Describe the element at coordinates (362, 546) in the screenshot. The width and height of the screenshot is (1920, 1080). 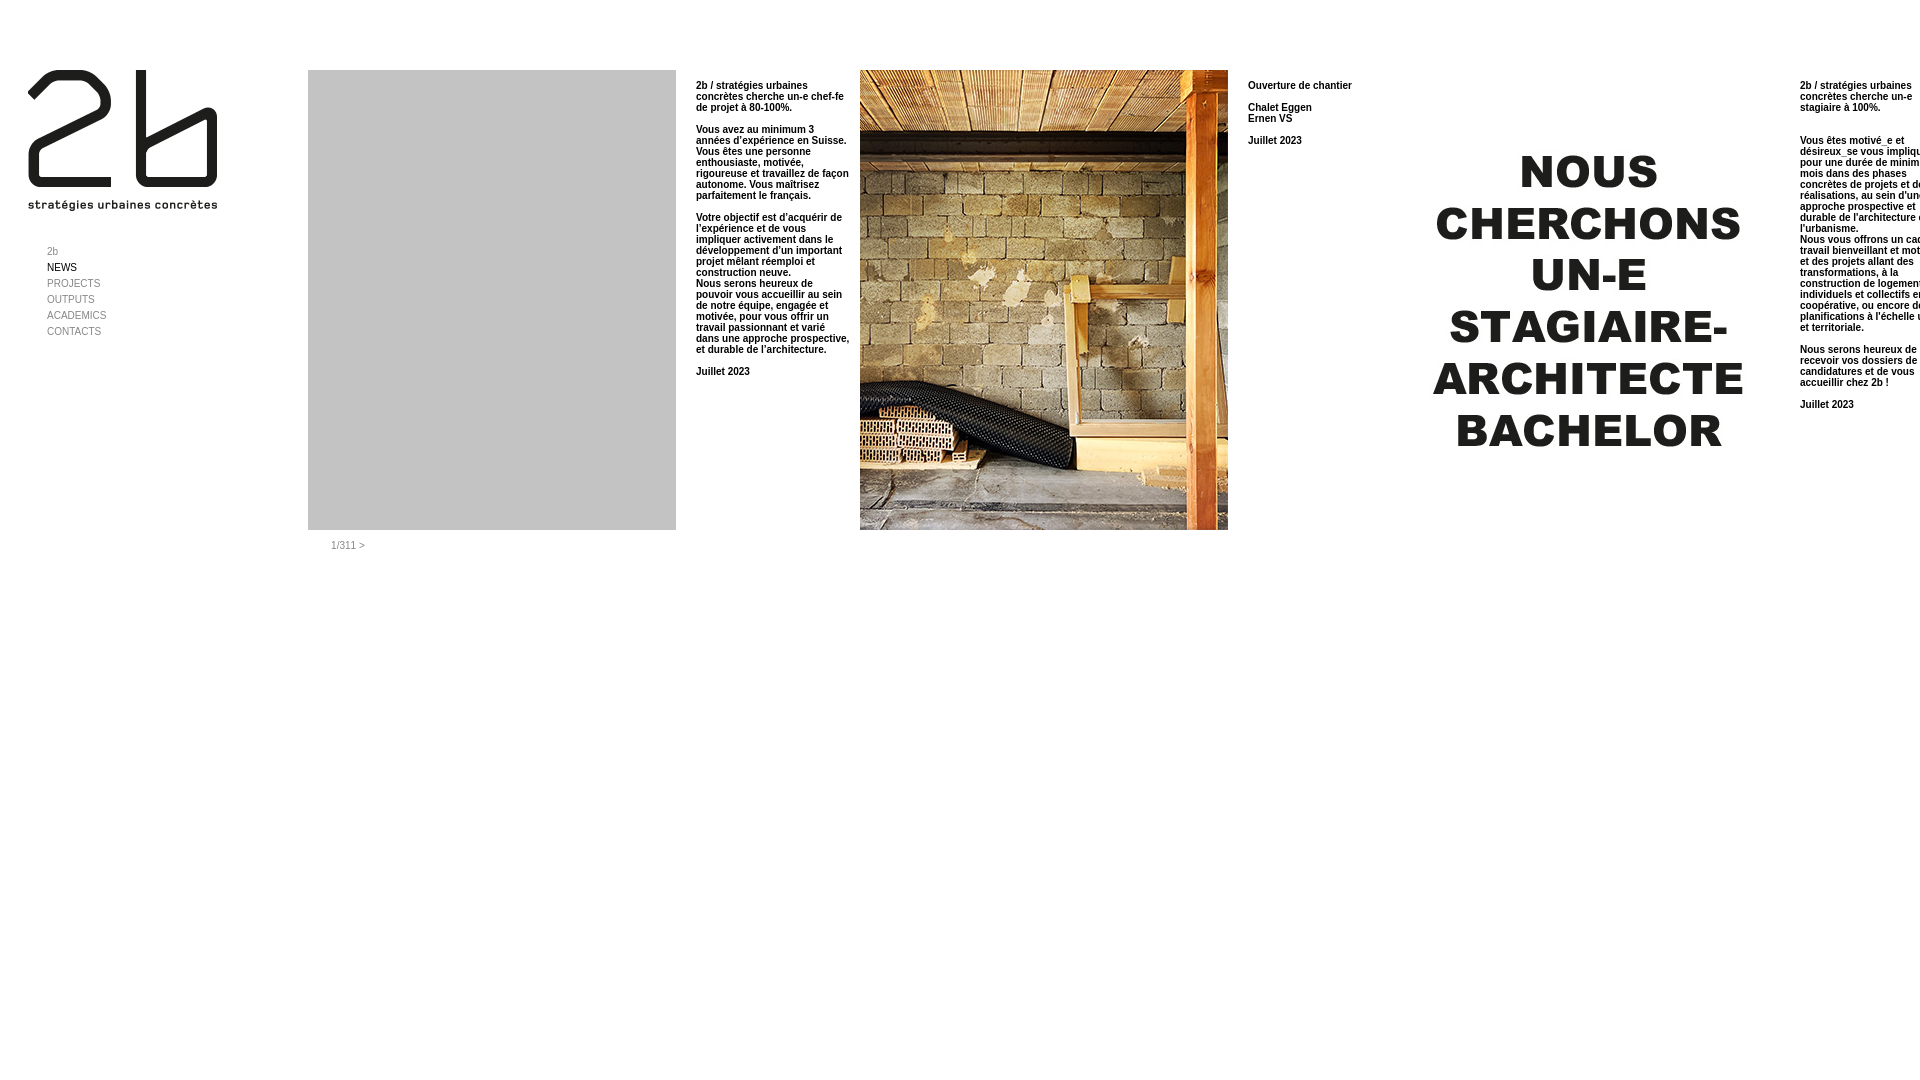
I see `>` at that location.